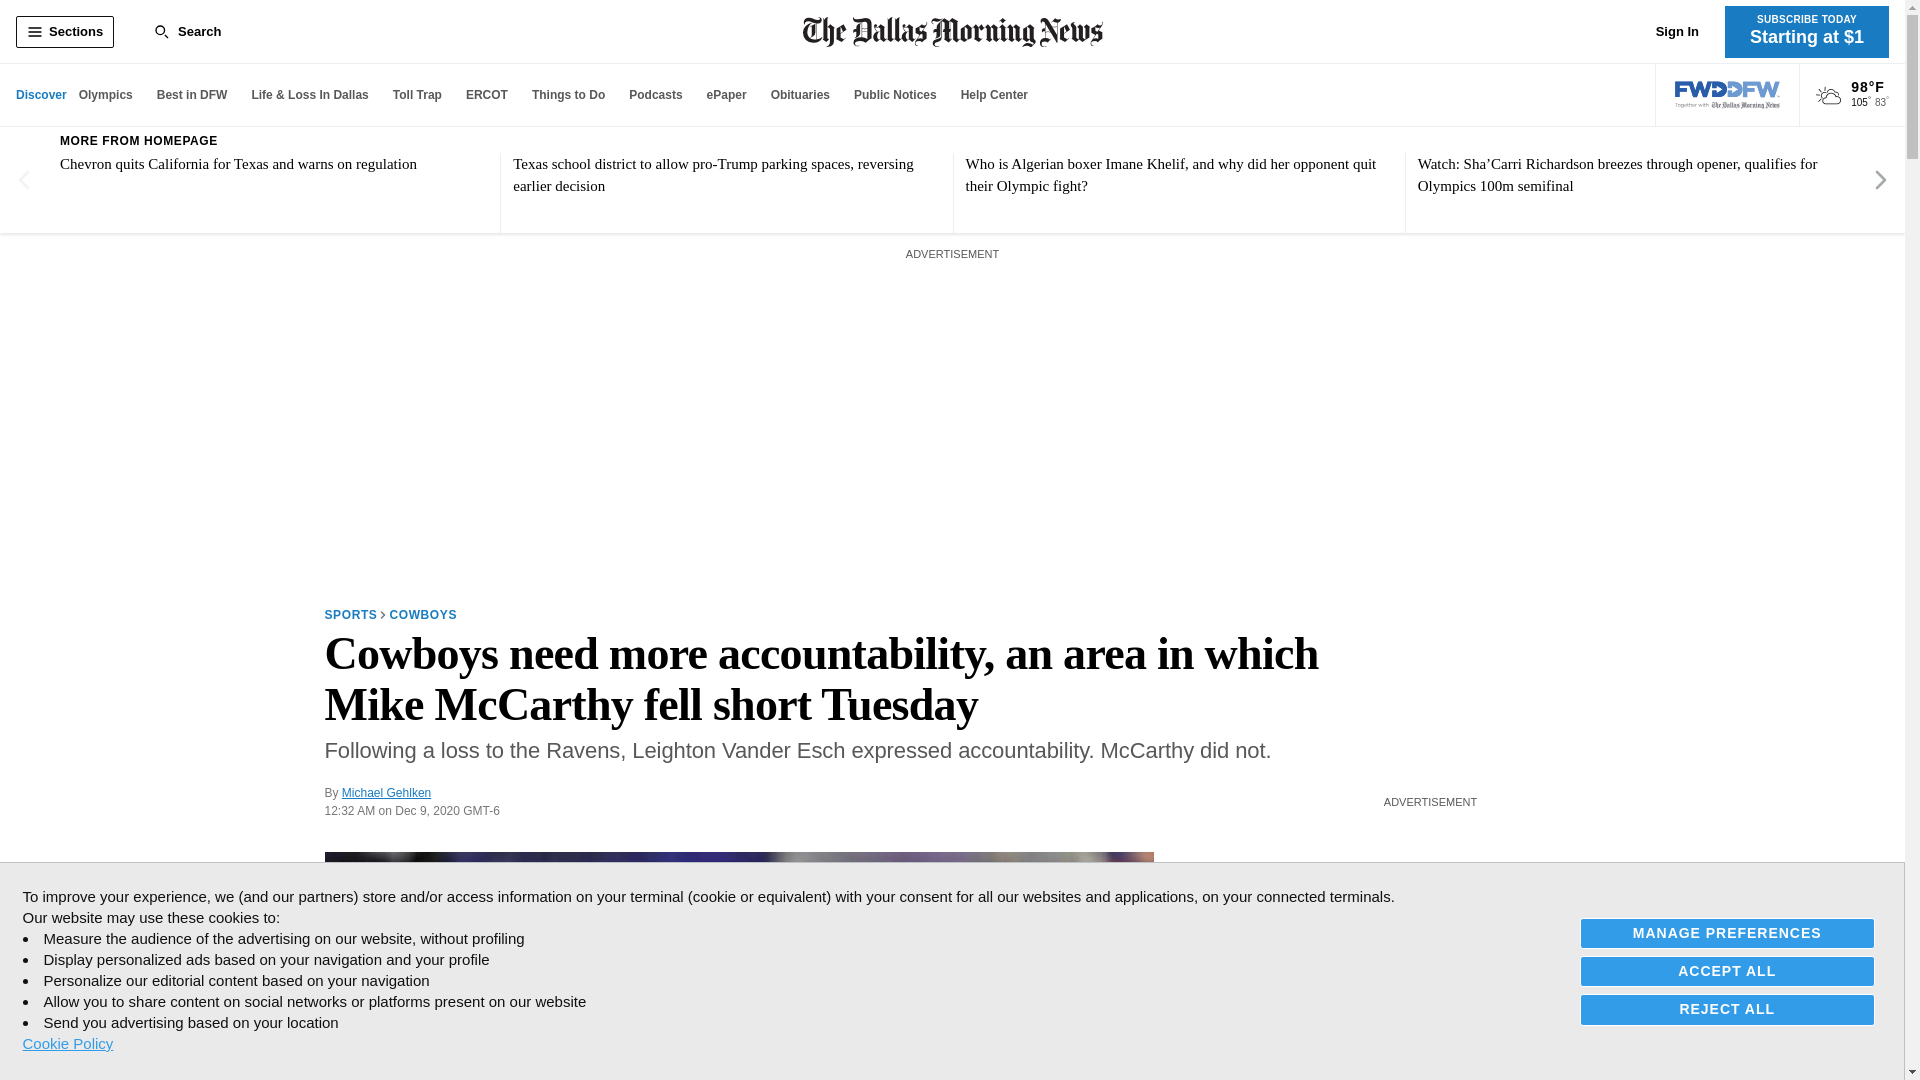 This screenshot has height=1080, width=1920. What do you see at coordinates (1728, 95) in the screenshot?
I see `FWD DFW, Together with The Dallas Morning News` at bounding box center [1728, 95].